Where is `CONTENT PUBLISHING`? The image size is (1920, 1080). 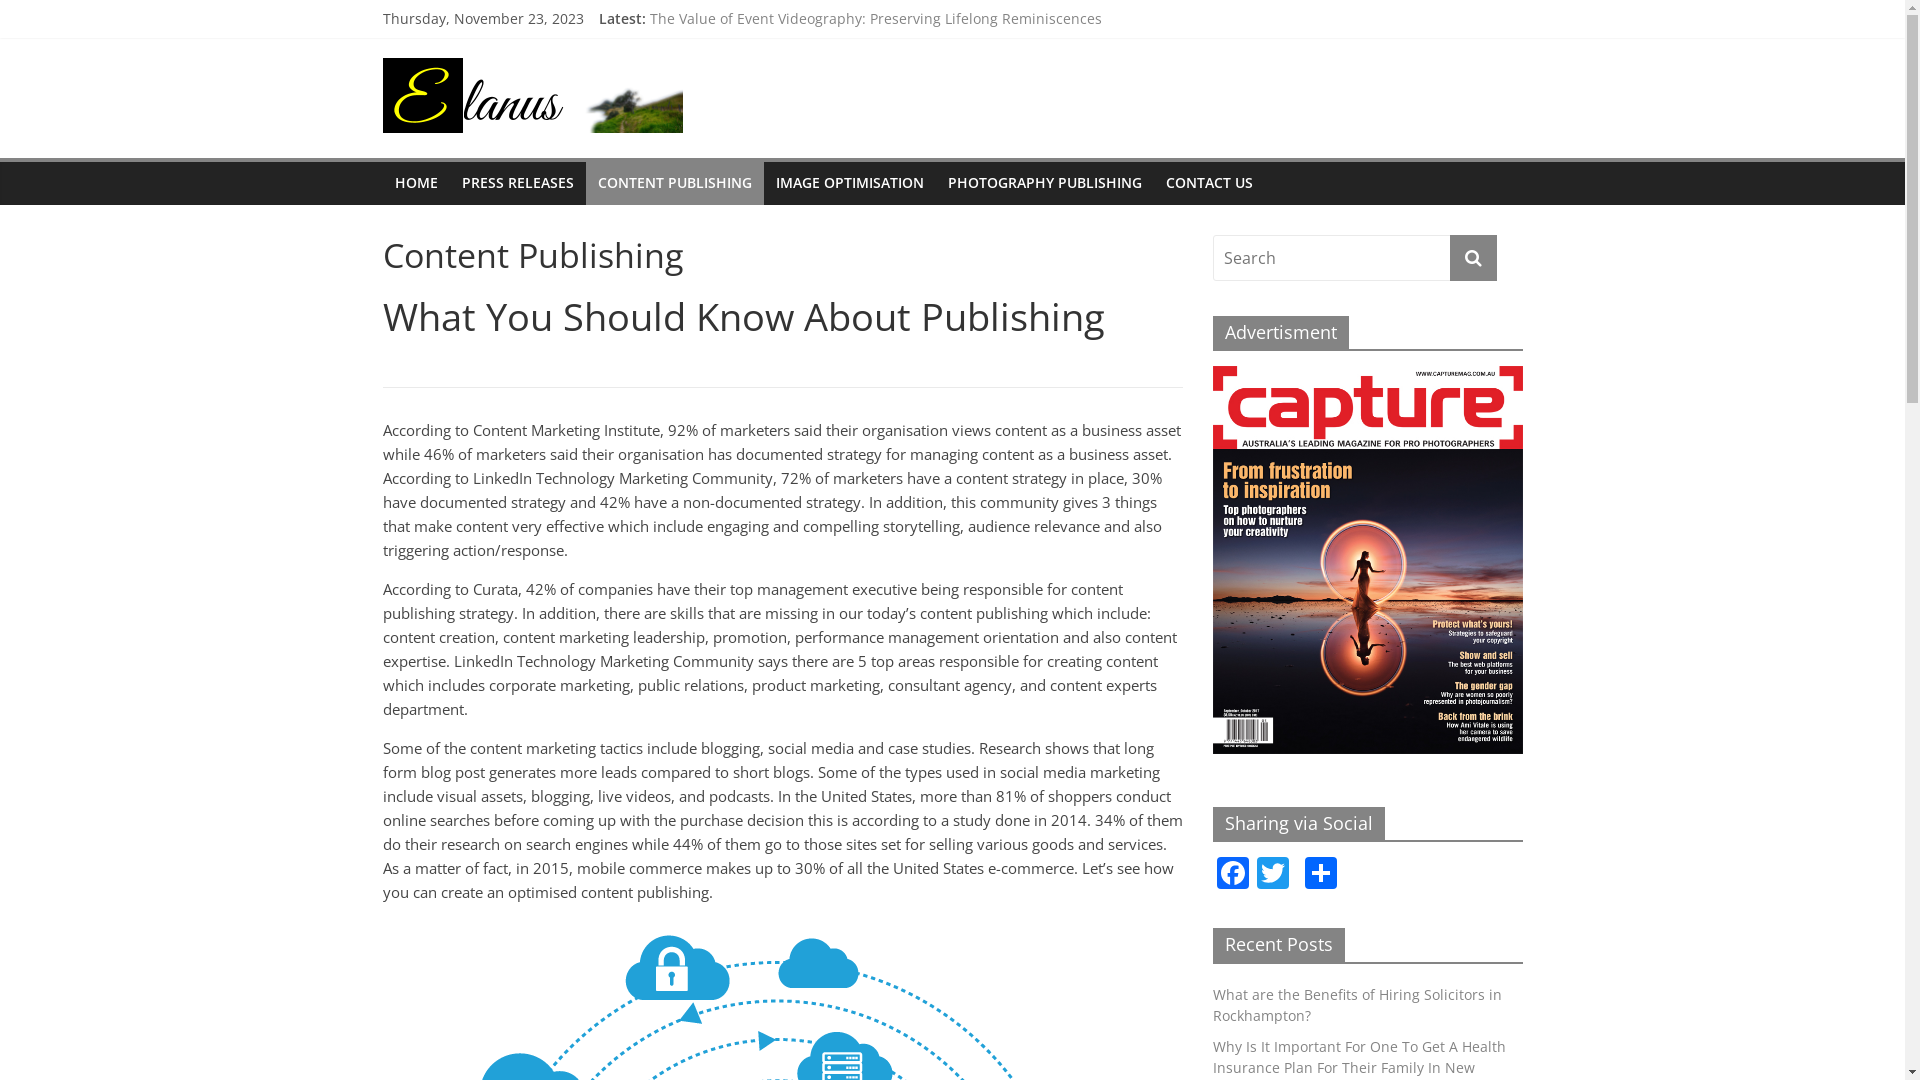
CONTENT PUBLISHING is located at coordinates (675, 183).